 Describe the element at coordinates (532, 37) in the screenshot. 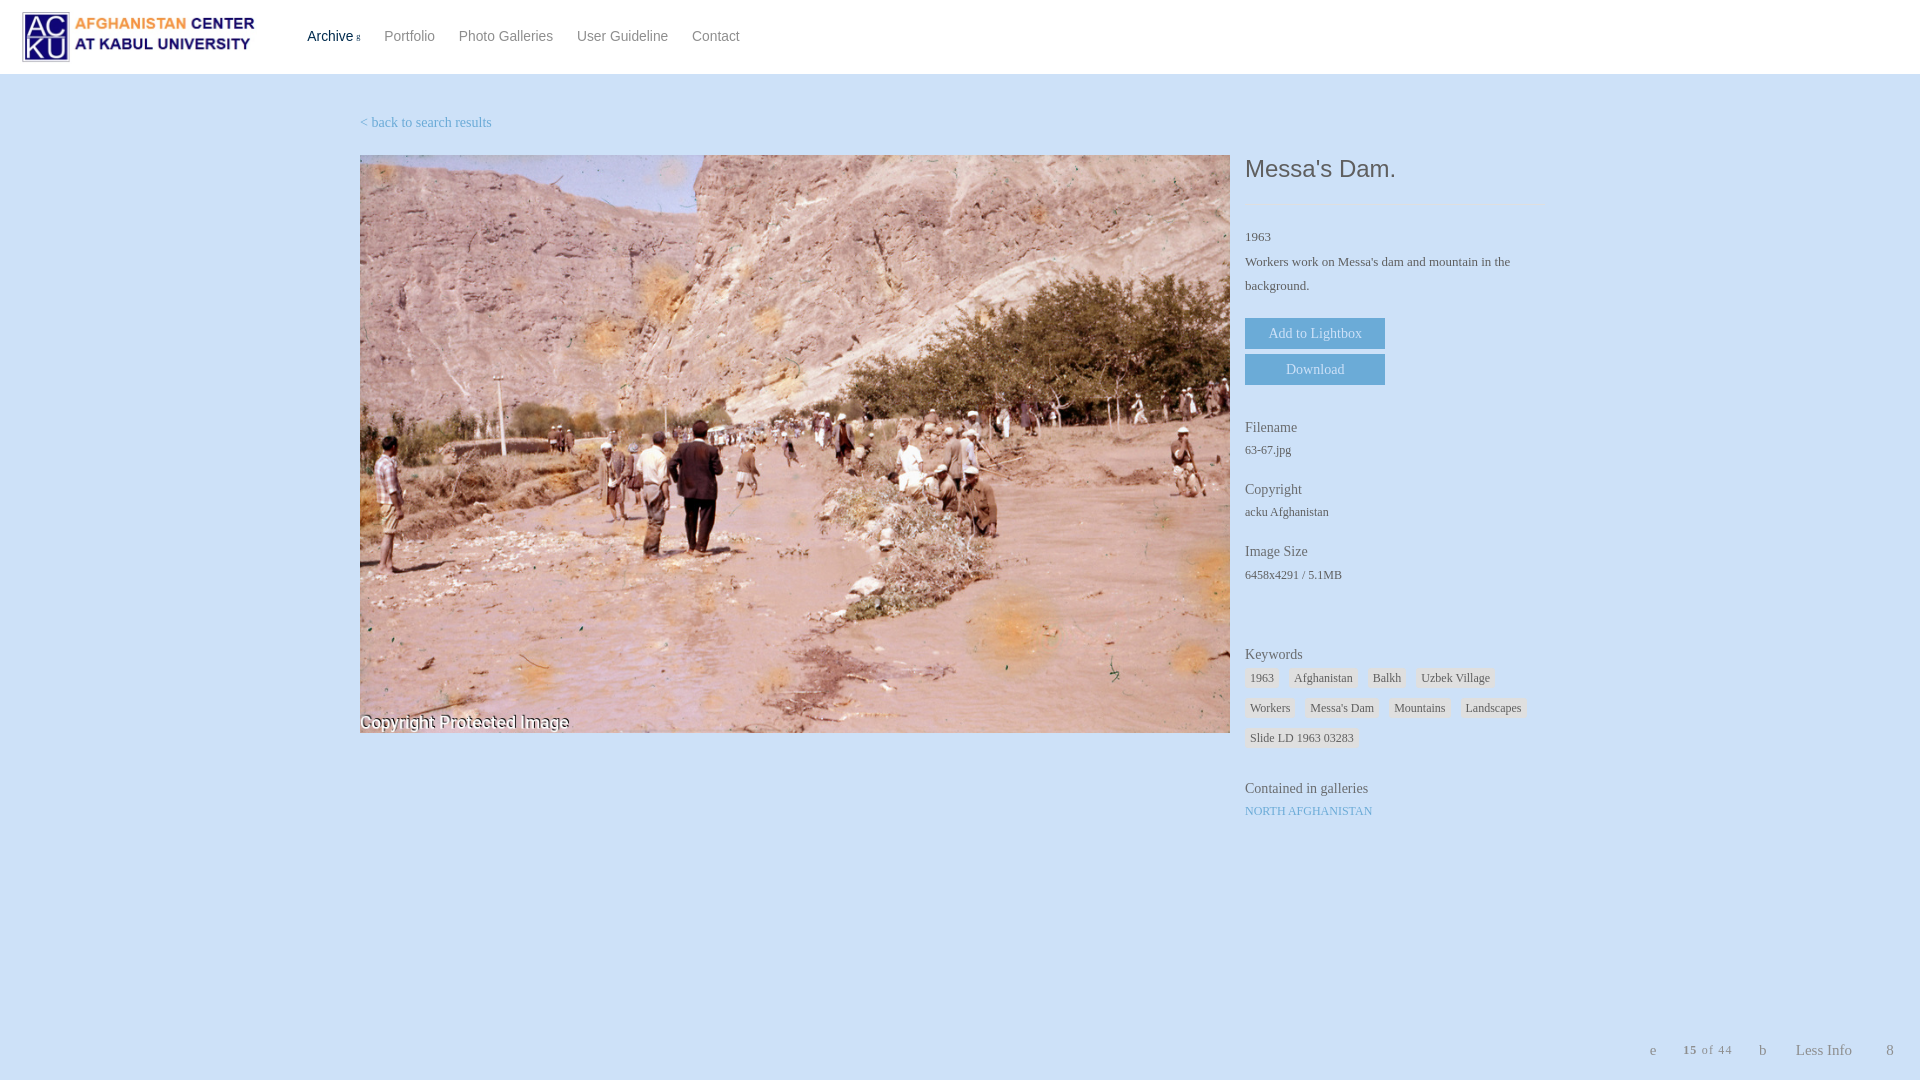

I see `Portfolio` at that location.